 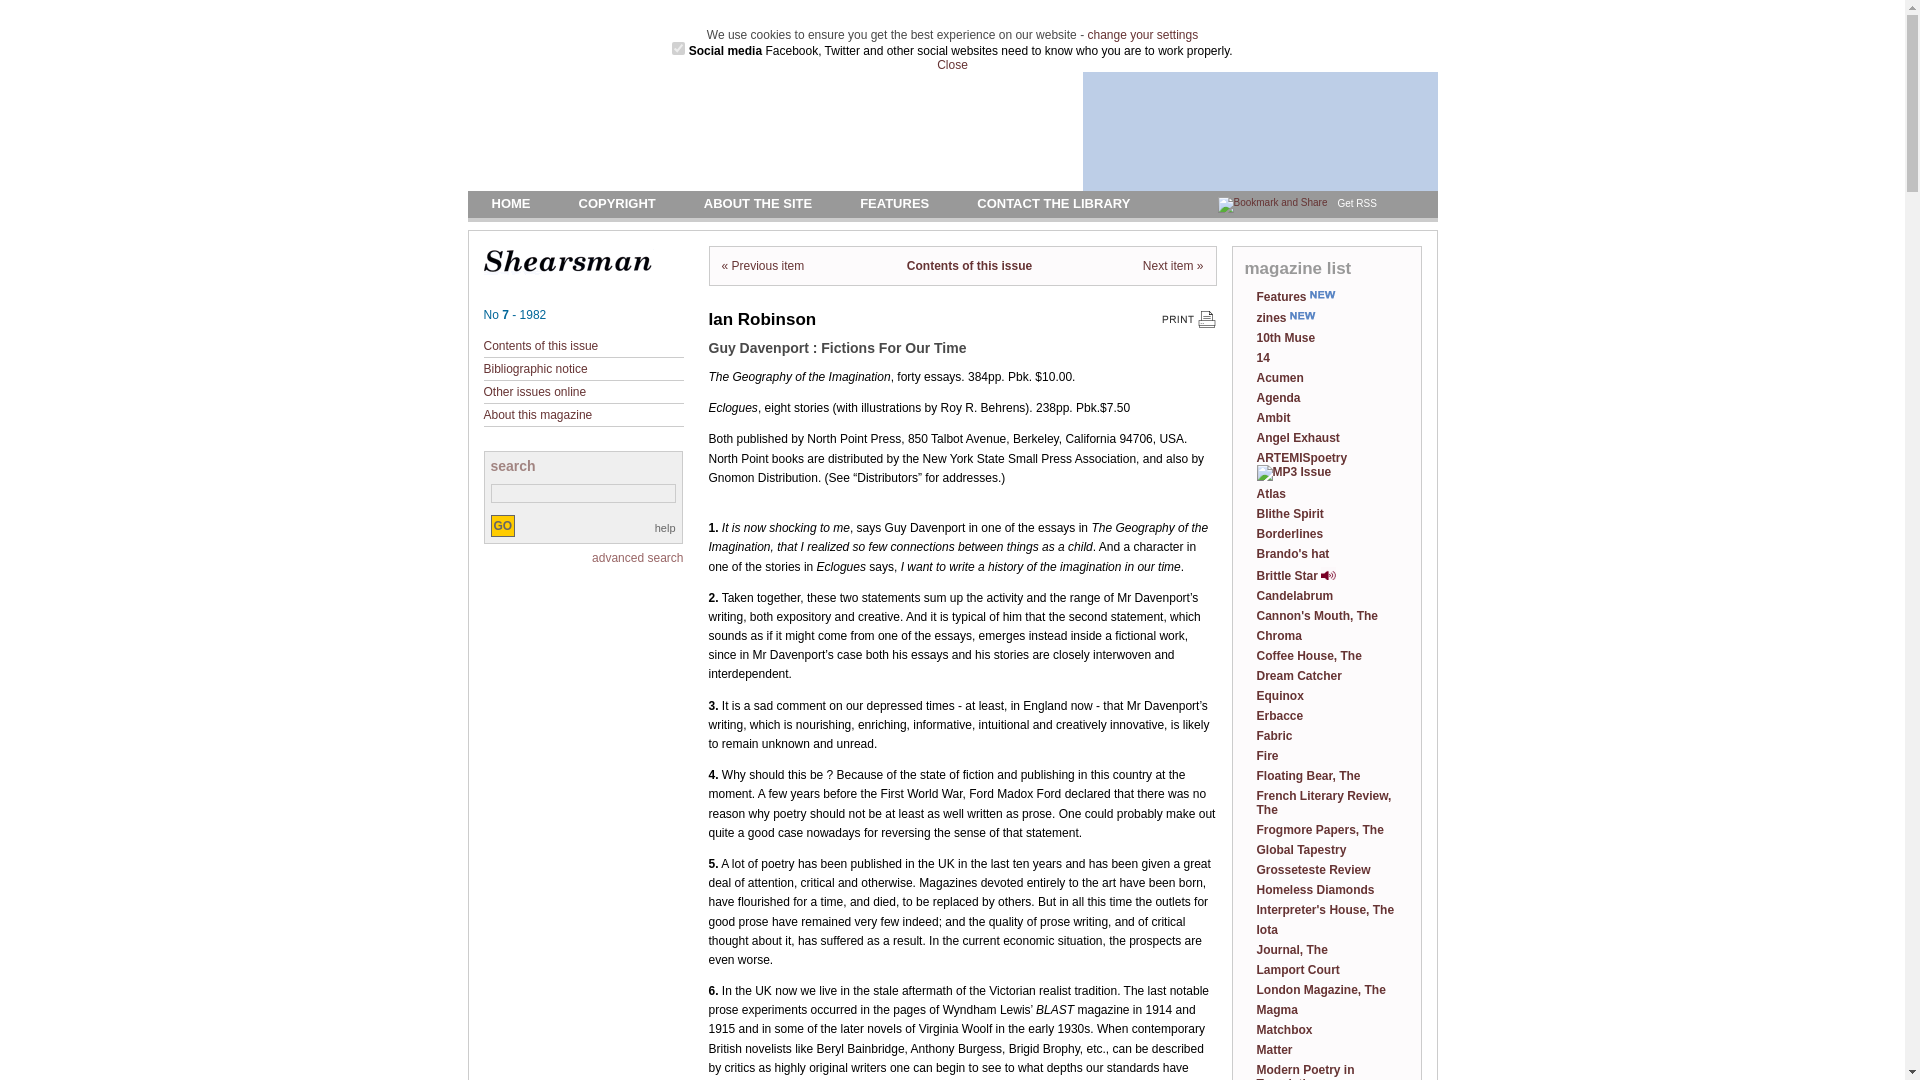 I want to click on Go, so click(x=502, y=526).